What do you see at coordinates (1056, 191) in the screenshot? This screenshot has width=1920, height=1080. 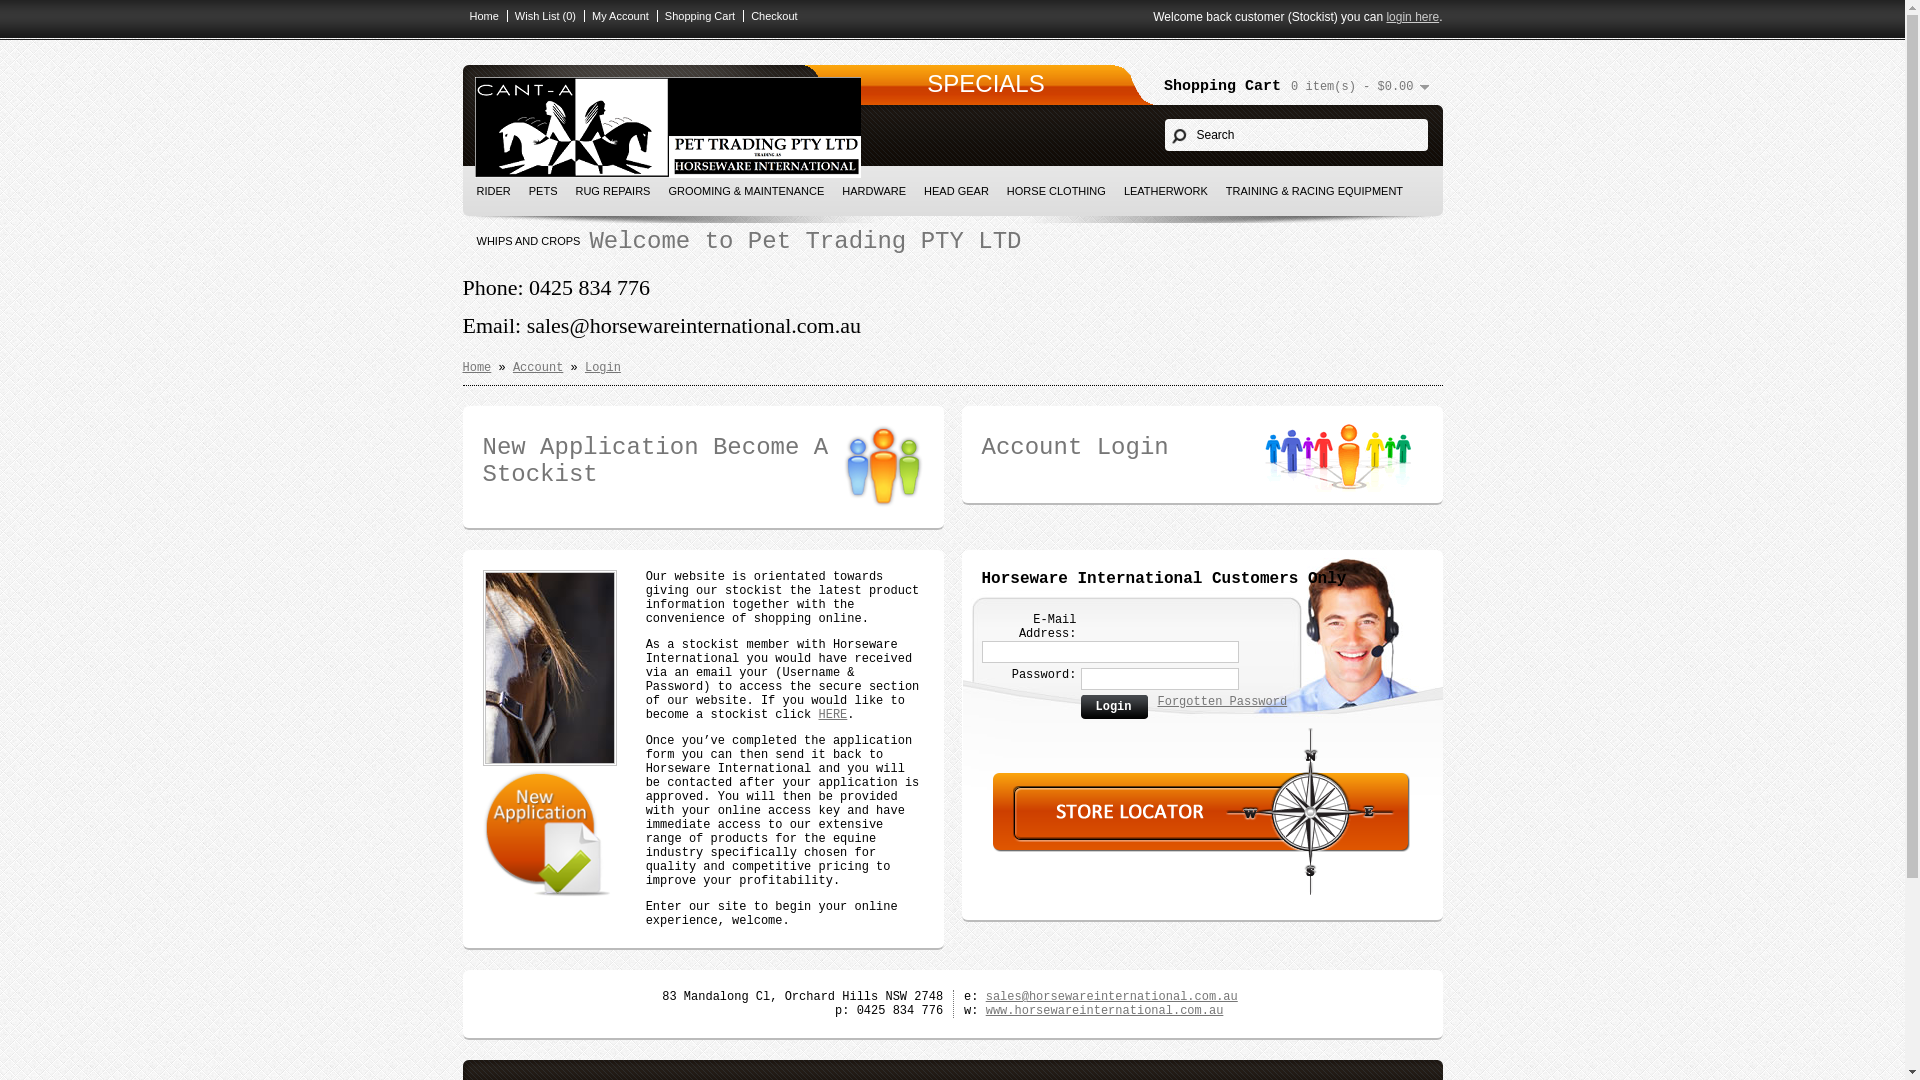 I see `HORSE CLOTHING` at bounding box center [1056, 191].